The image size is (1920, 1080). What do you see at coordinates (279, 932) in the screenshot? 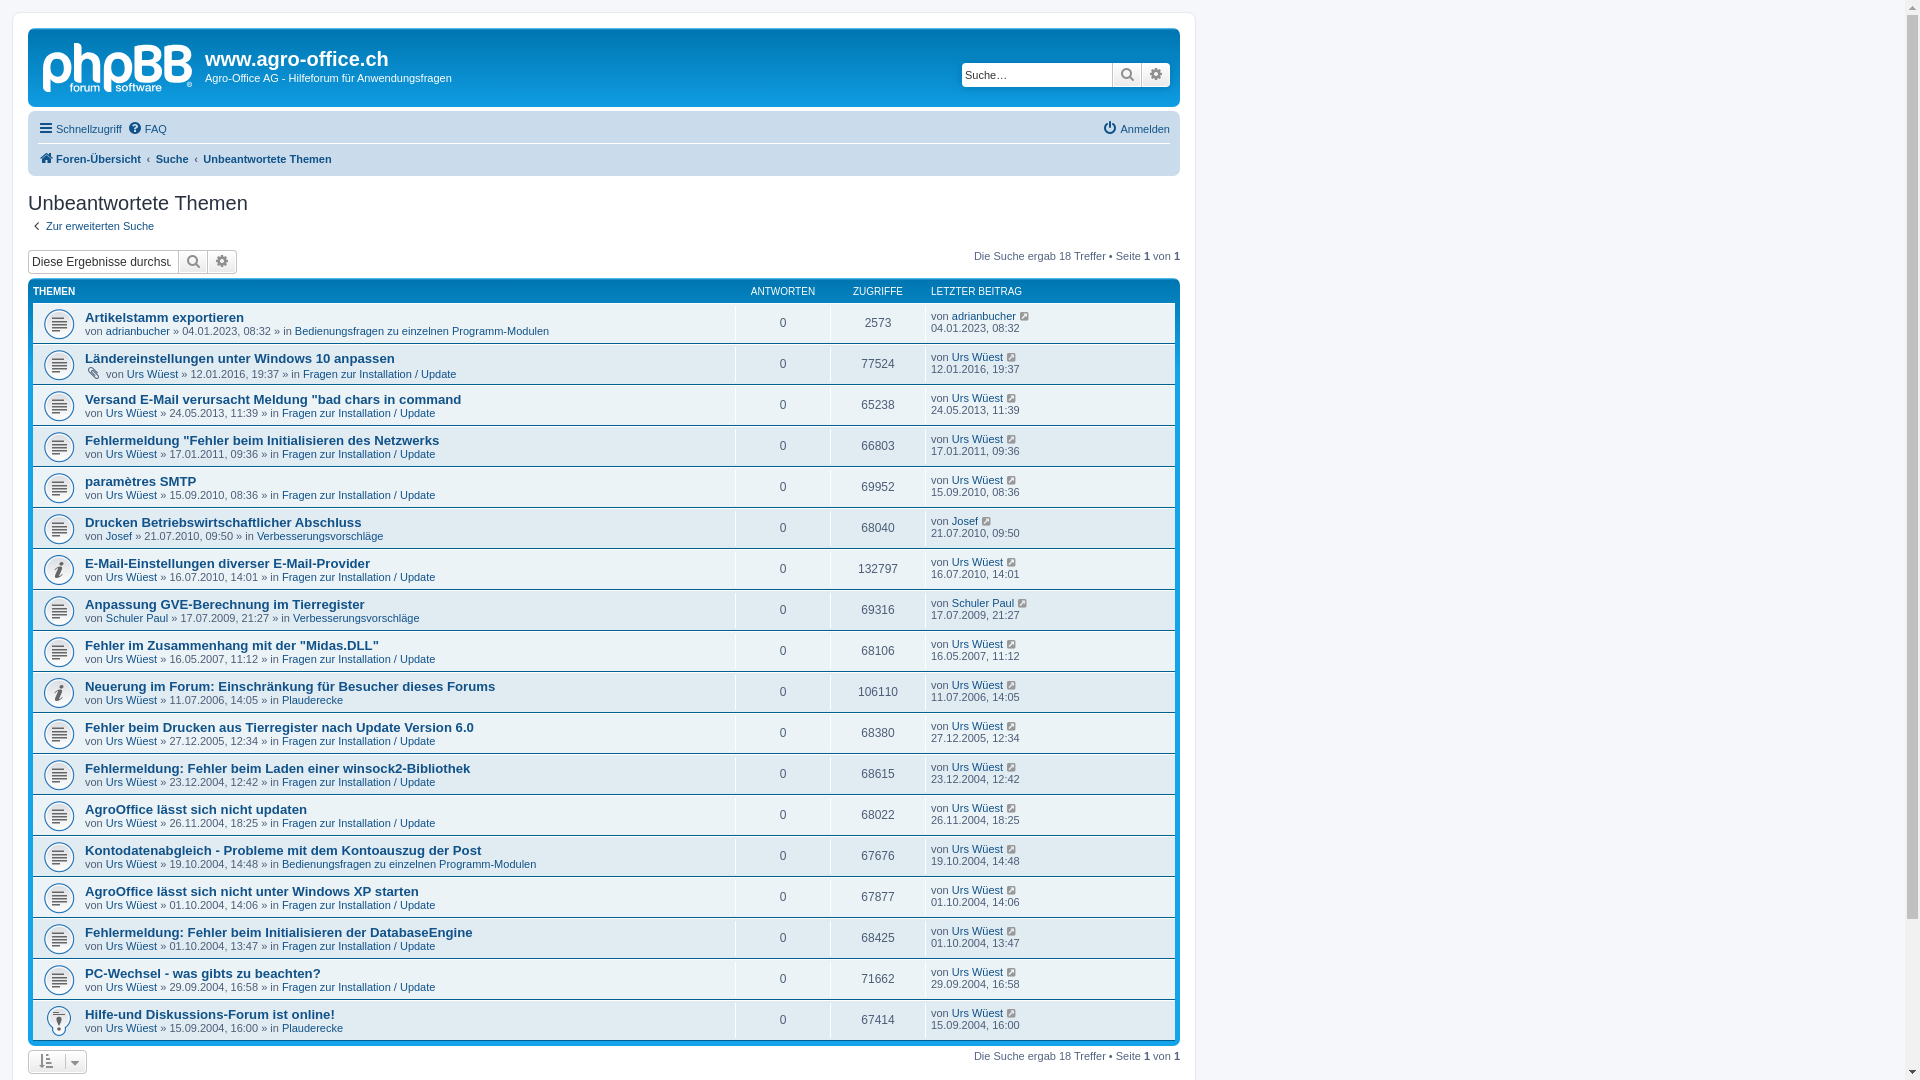
I see `Fehlermeldung: Fehler beim Initialisieren der DatabaseEngine` at bounding box center [279, 932].